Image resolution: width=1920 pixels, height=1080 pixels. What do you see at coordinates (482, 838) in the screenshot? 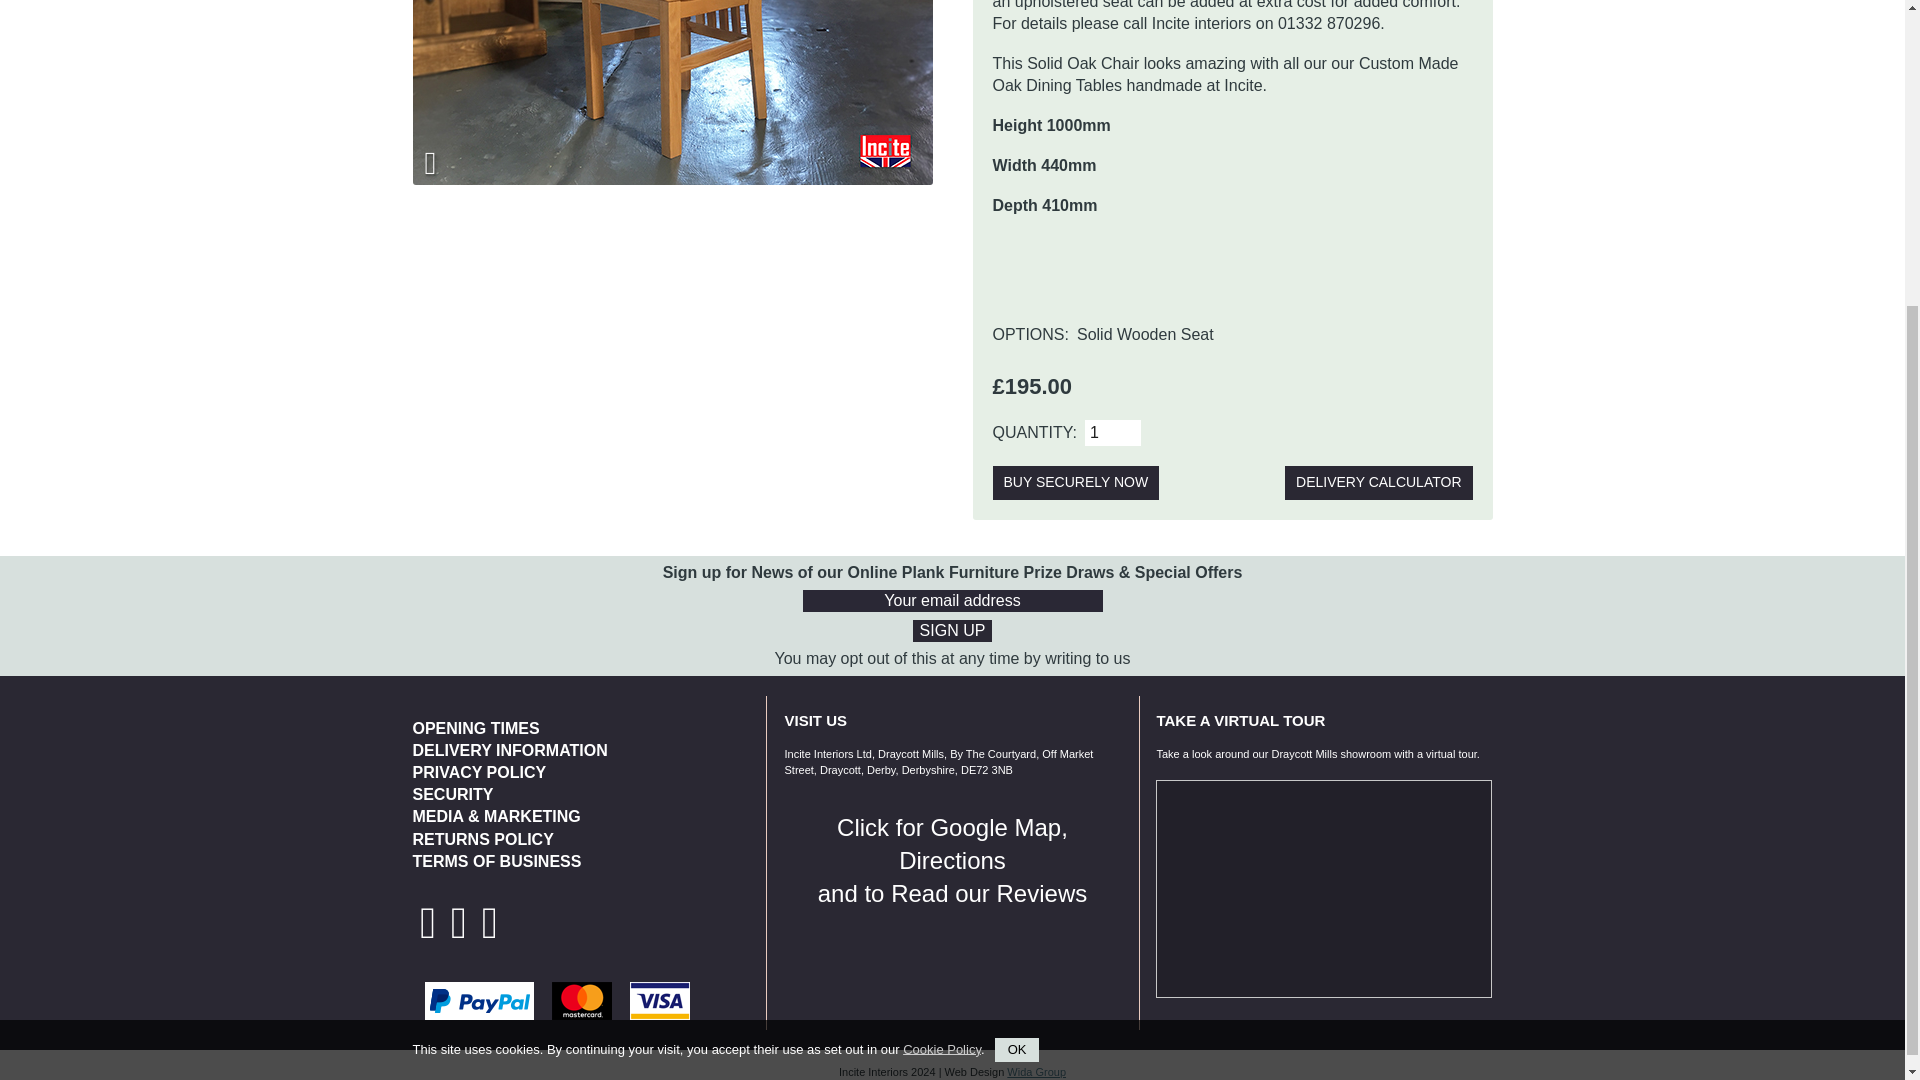
I see `RETURNS POLICY` at bounding box center [482, 838].